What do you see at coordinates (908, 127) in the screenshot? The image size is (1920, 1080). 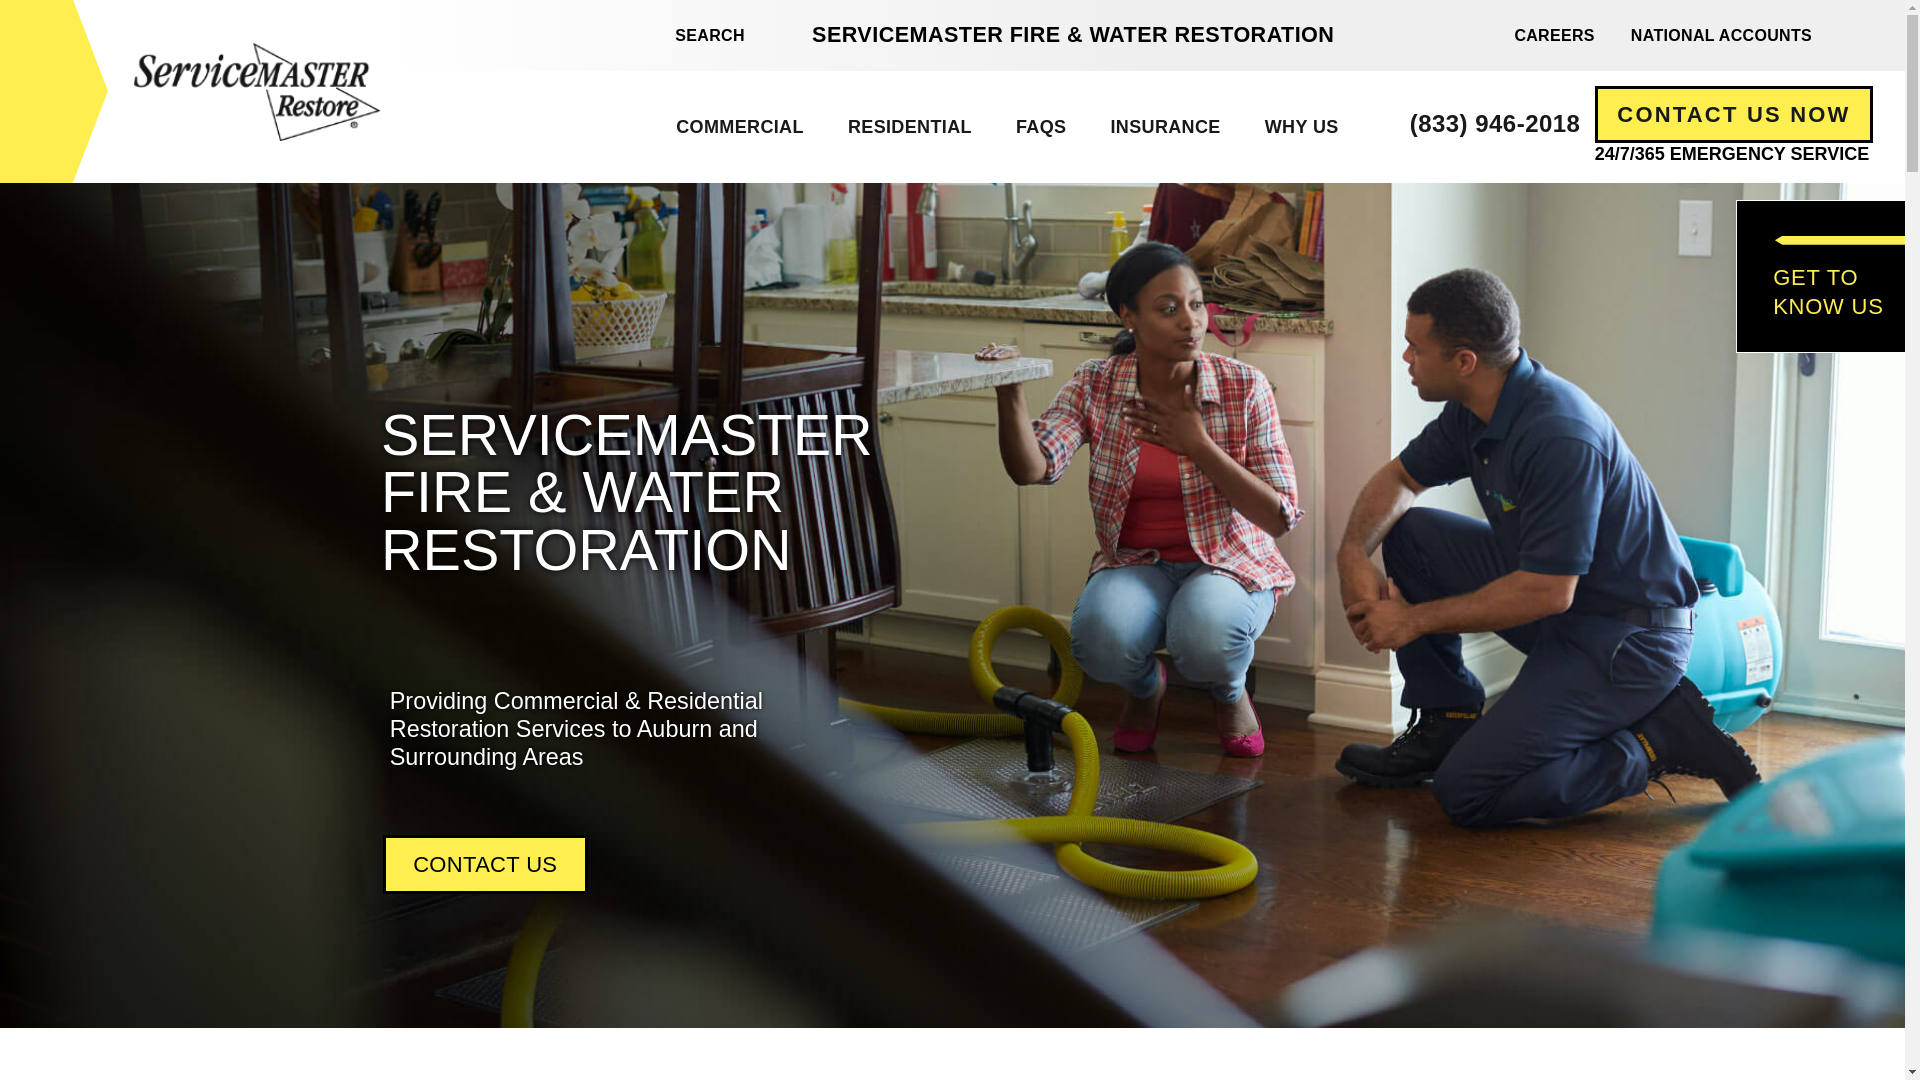 I see `RESIDENTIAL` at bounding box center [908, 127].